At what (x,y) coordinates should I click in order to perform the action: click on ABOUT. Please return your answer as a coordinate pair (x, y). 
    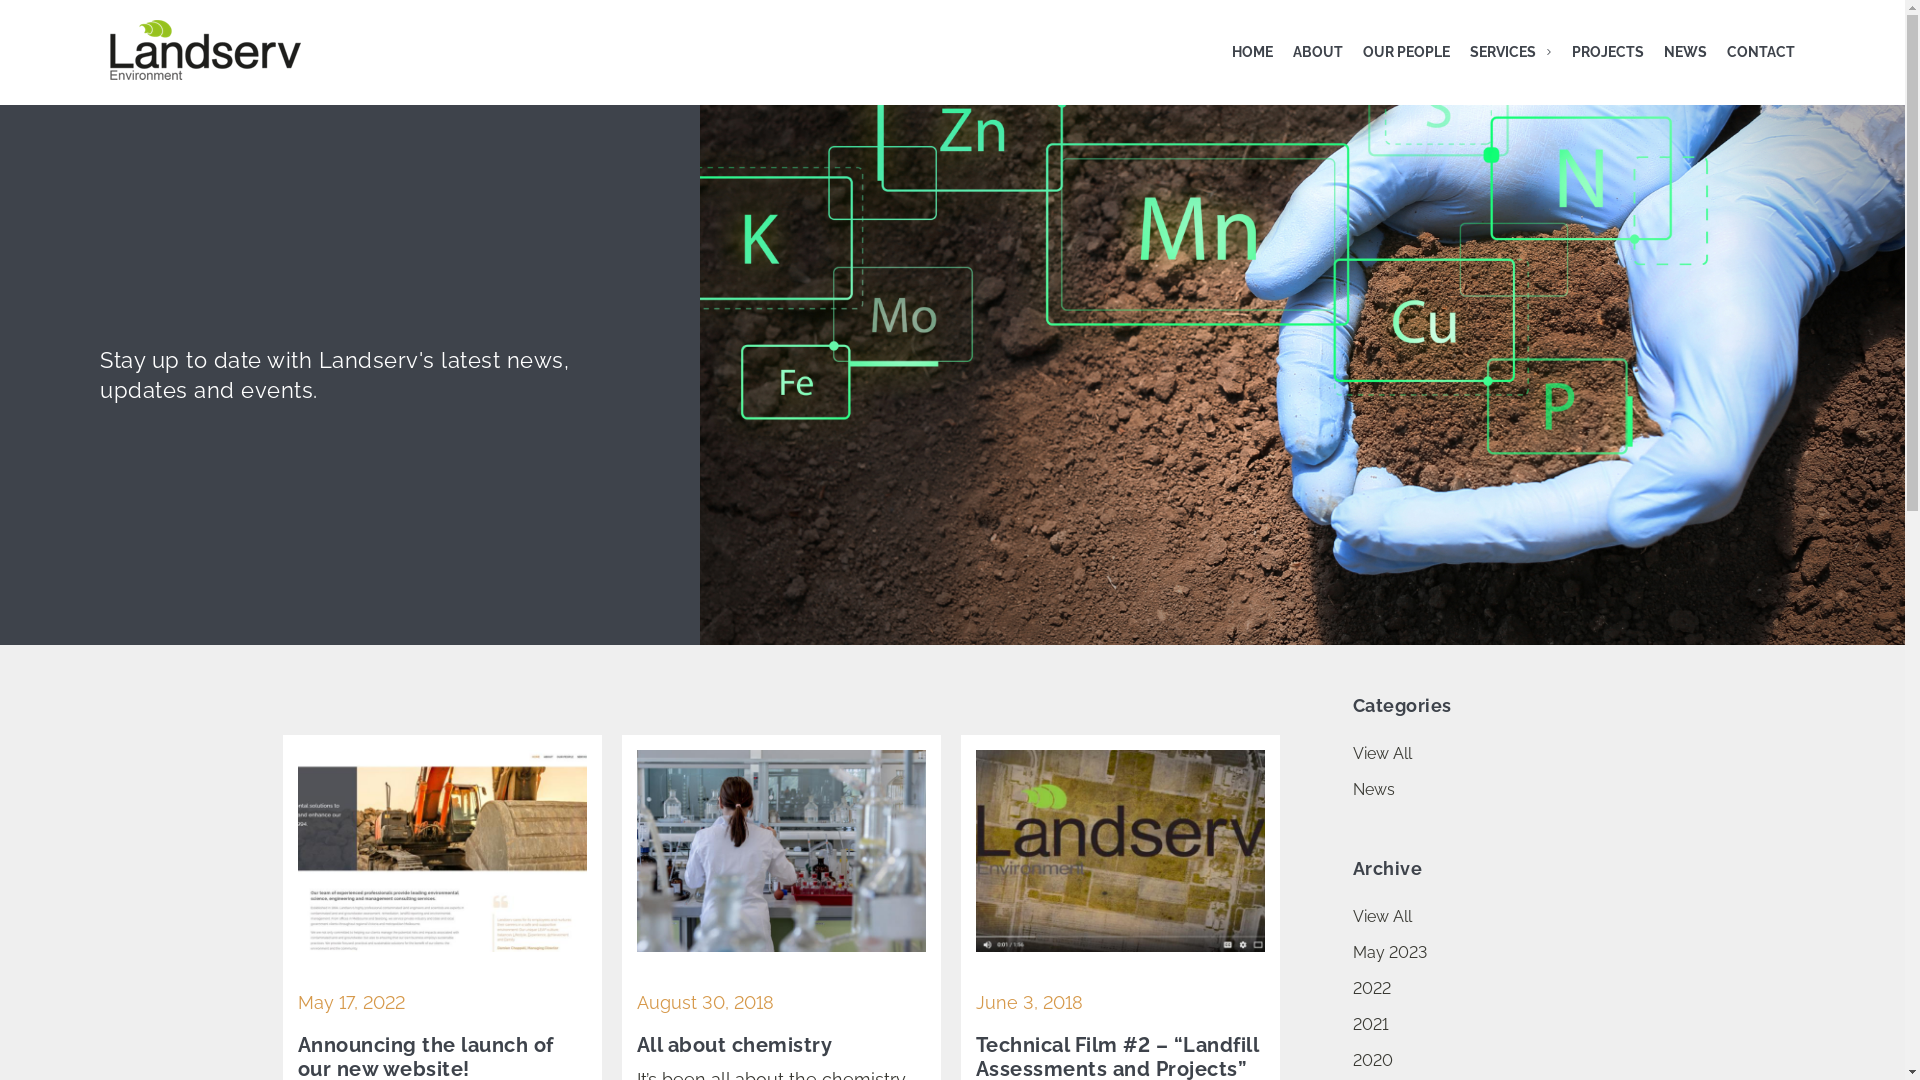
    Looking at the image, I should click on (1318, 52).